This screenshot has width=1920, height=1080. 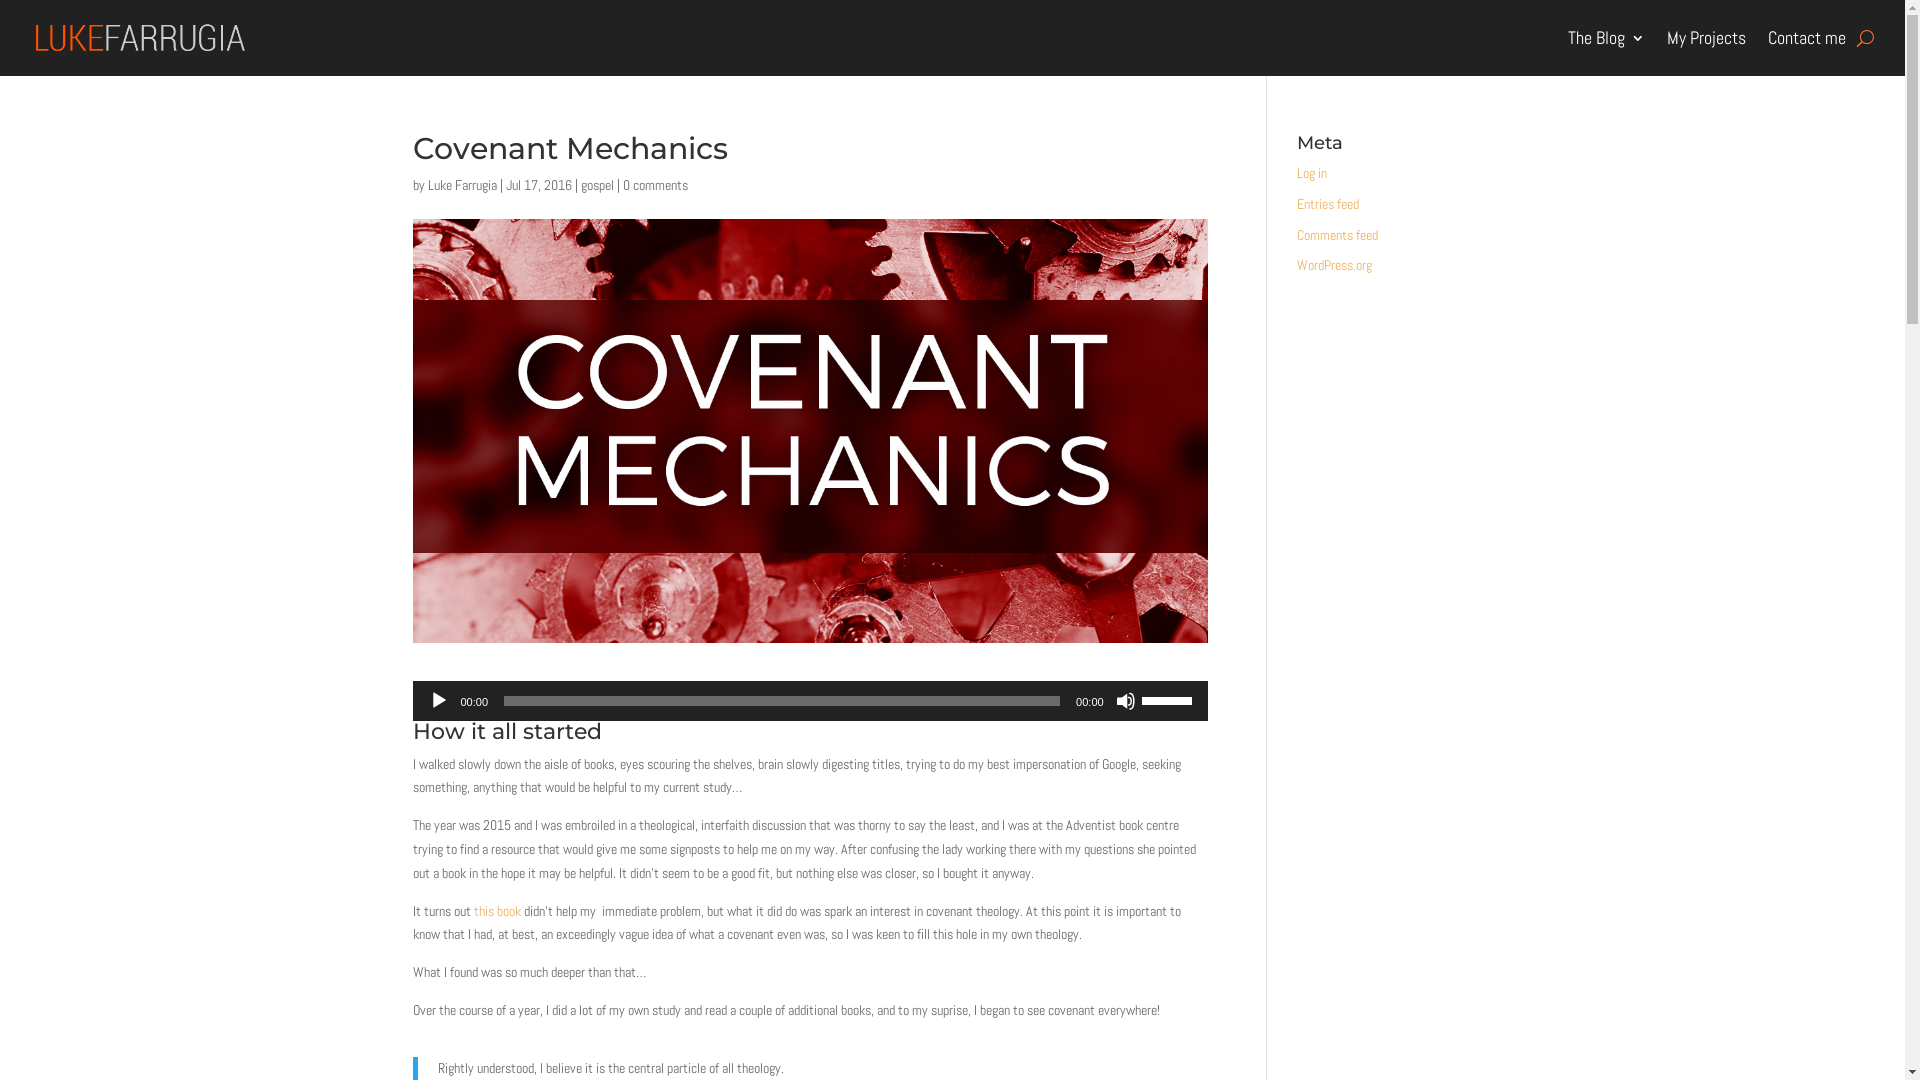 What do you see at coordinates (462, 185) in the screenshot?
I see `Luke Farrugia` at bounding box center [462, 185].